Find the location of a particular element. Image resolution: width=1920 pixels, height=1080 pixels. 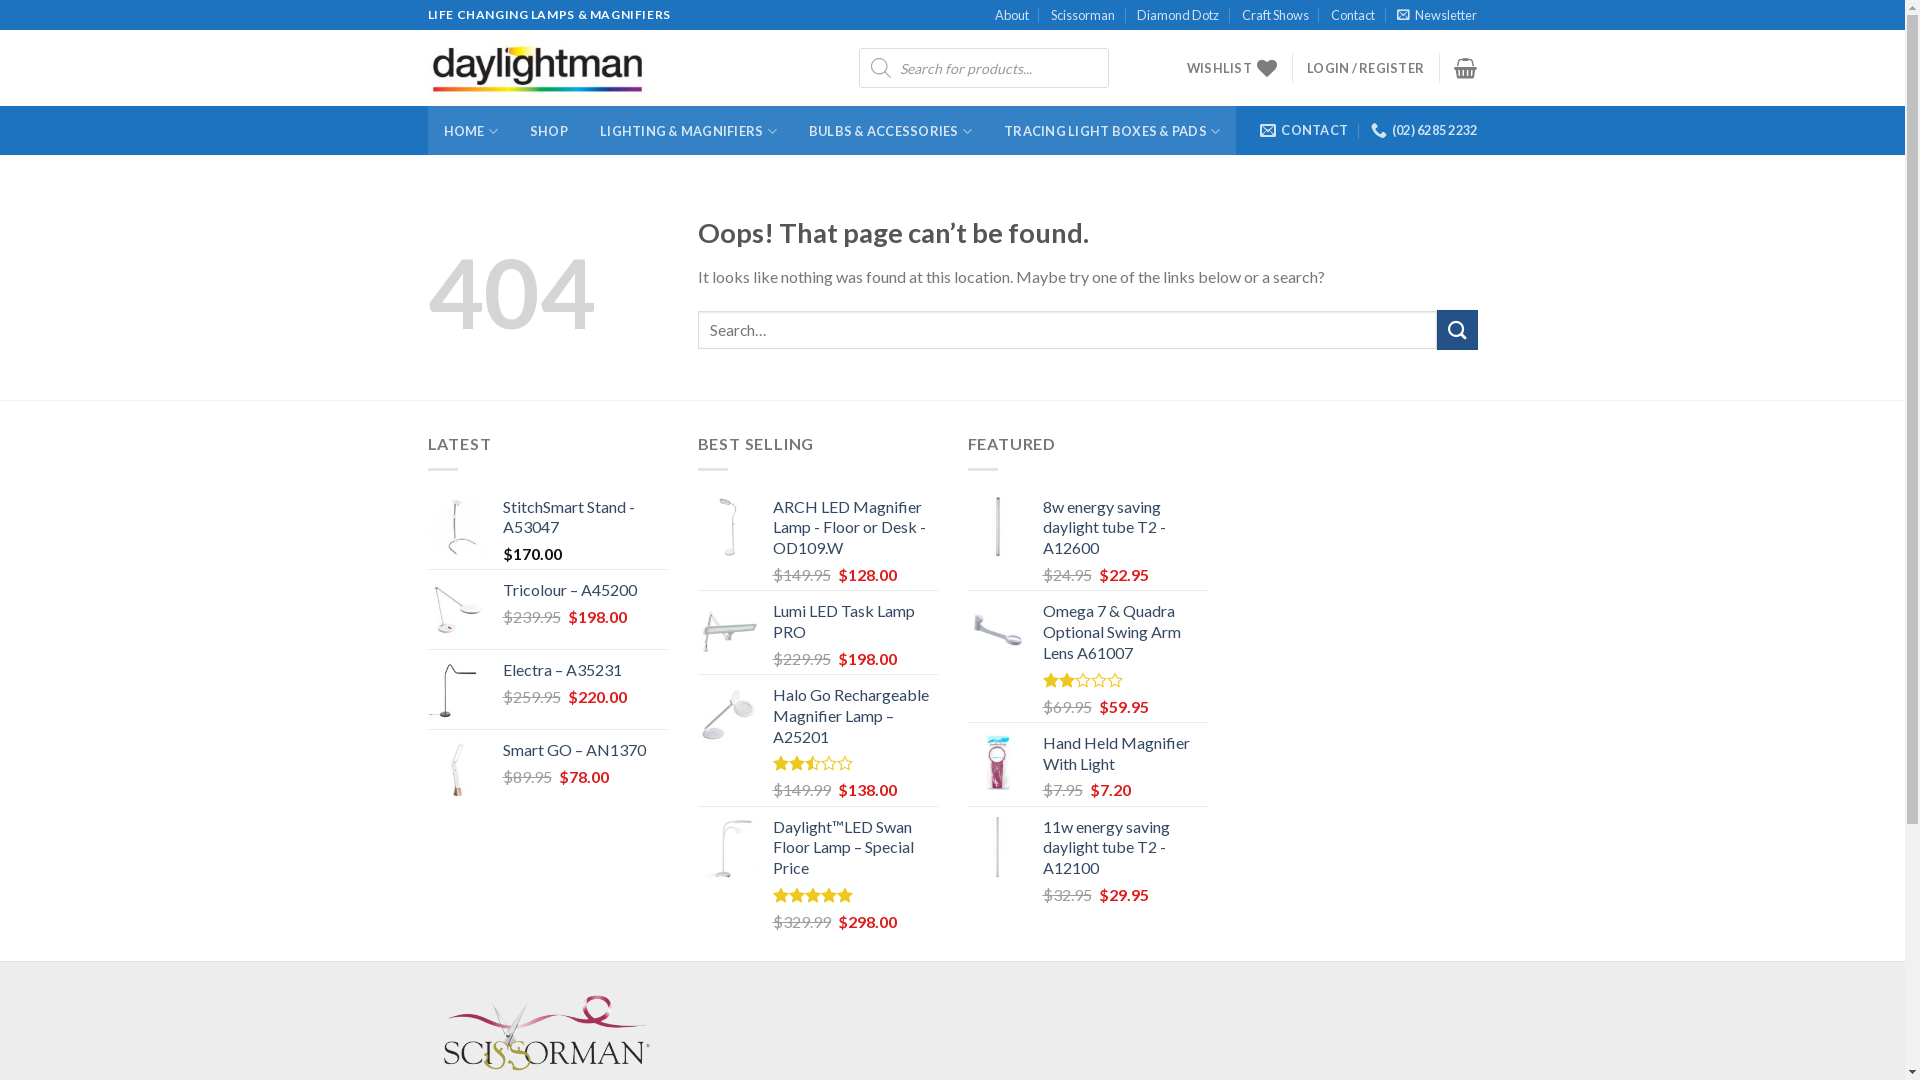

CONTACT is located at coordinates (1304, 130).